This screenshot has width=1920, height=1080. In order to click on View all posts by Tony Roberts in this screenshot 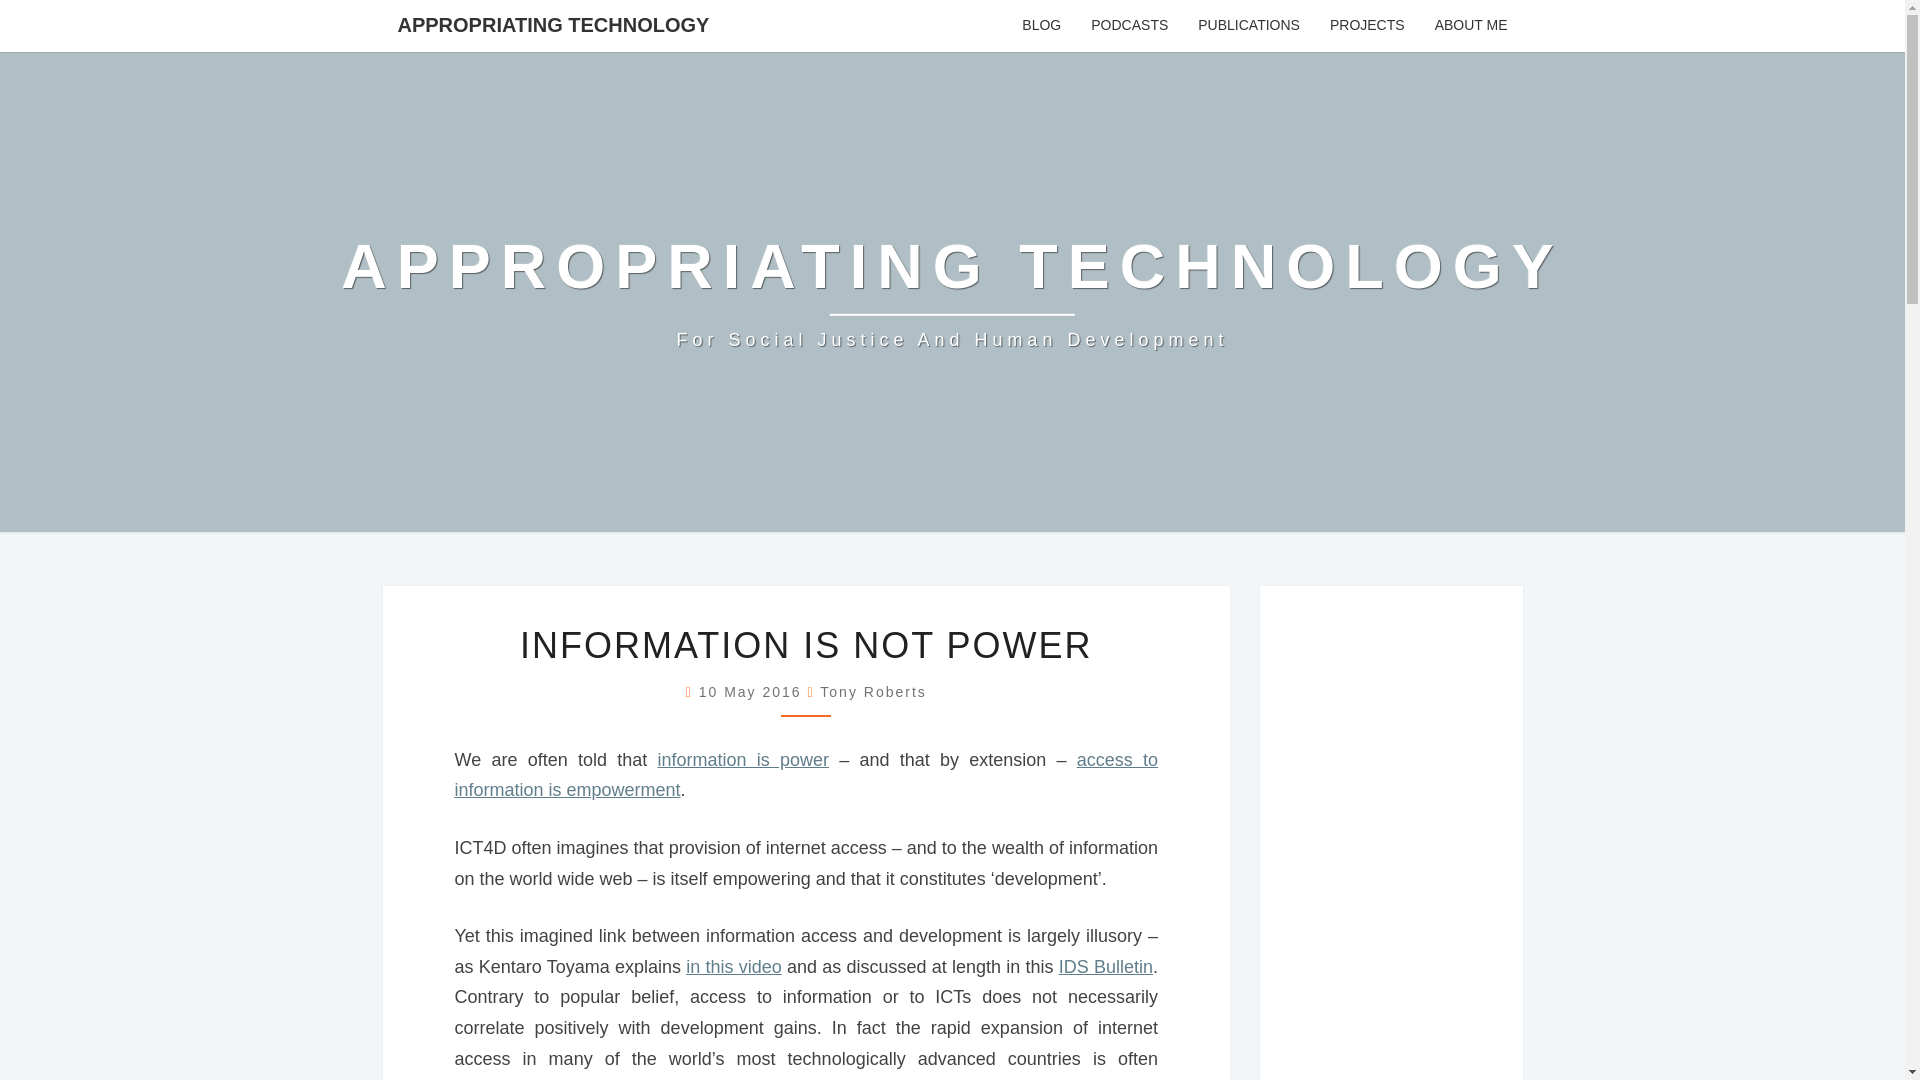, I will do `click(872, 691)`.